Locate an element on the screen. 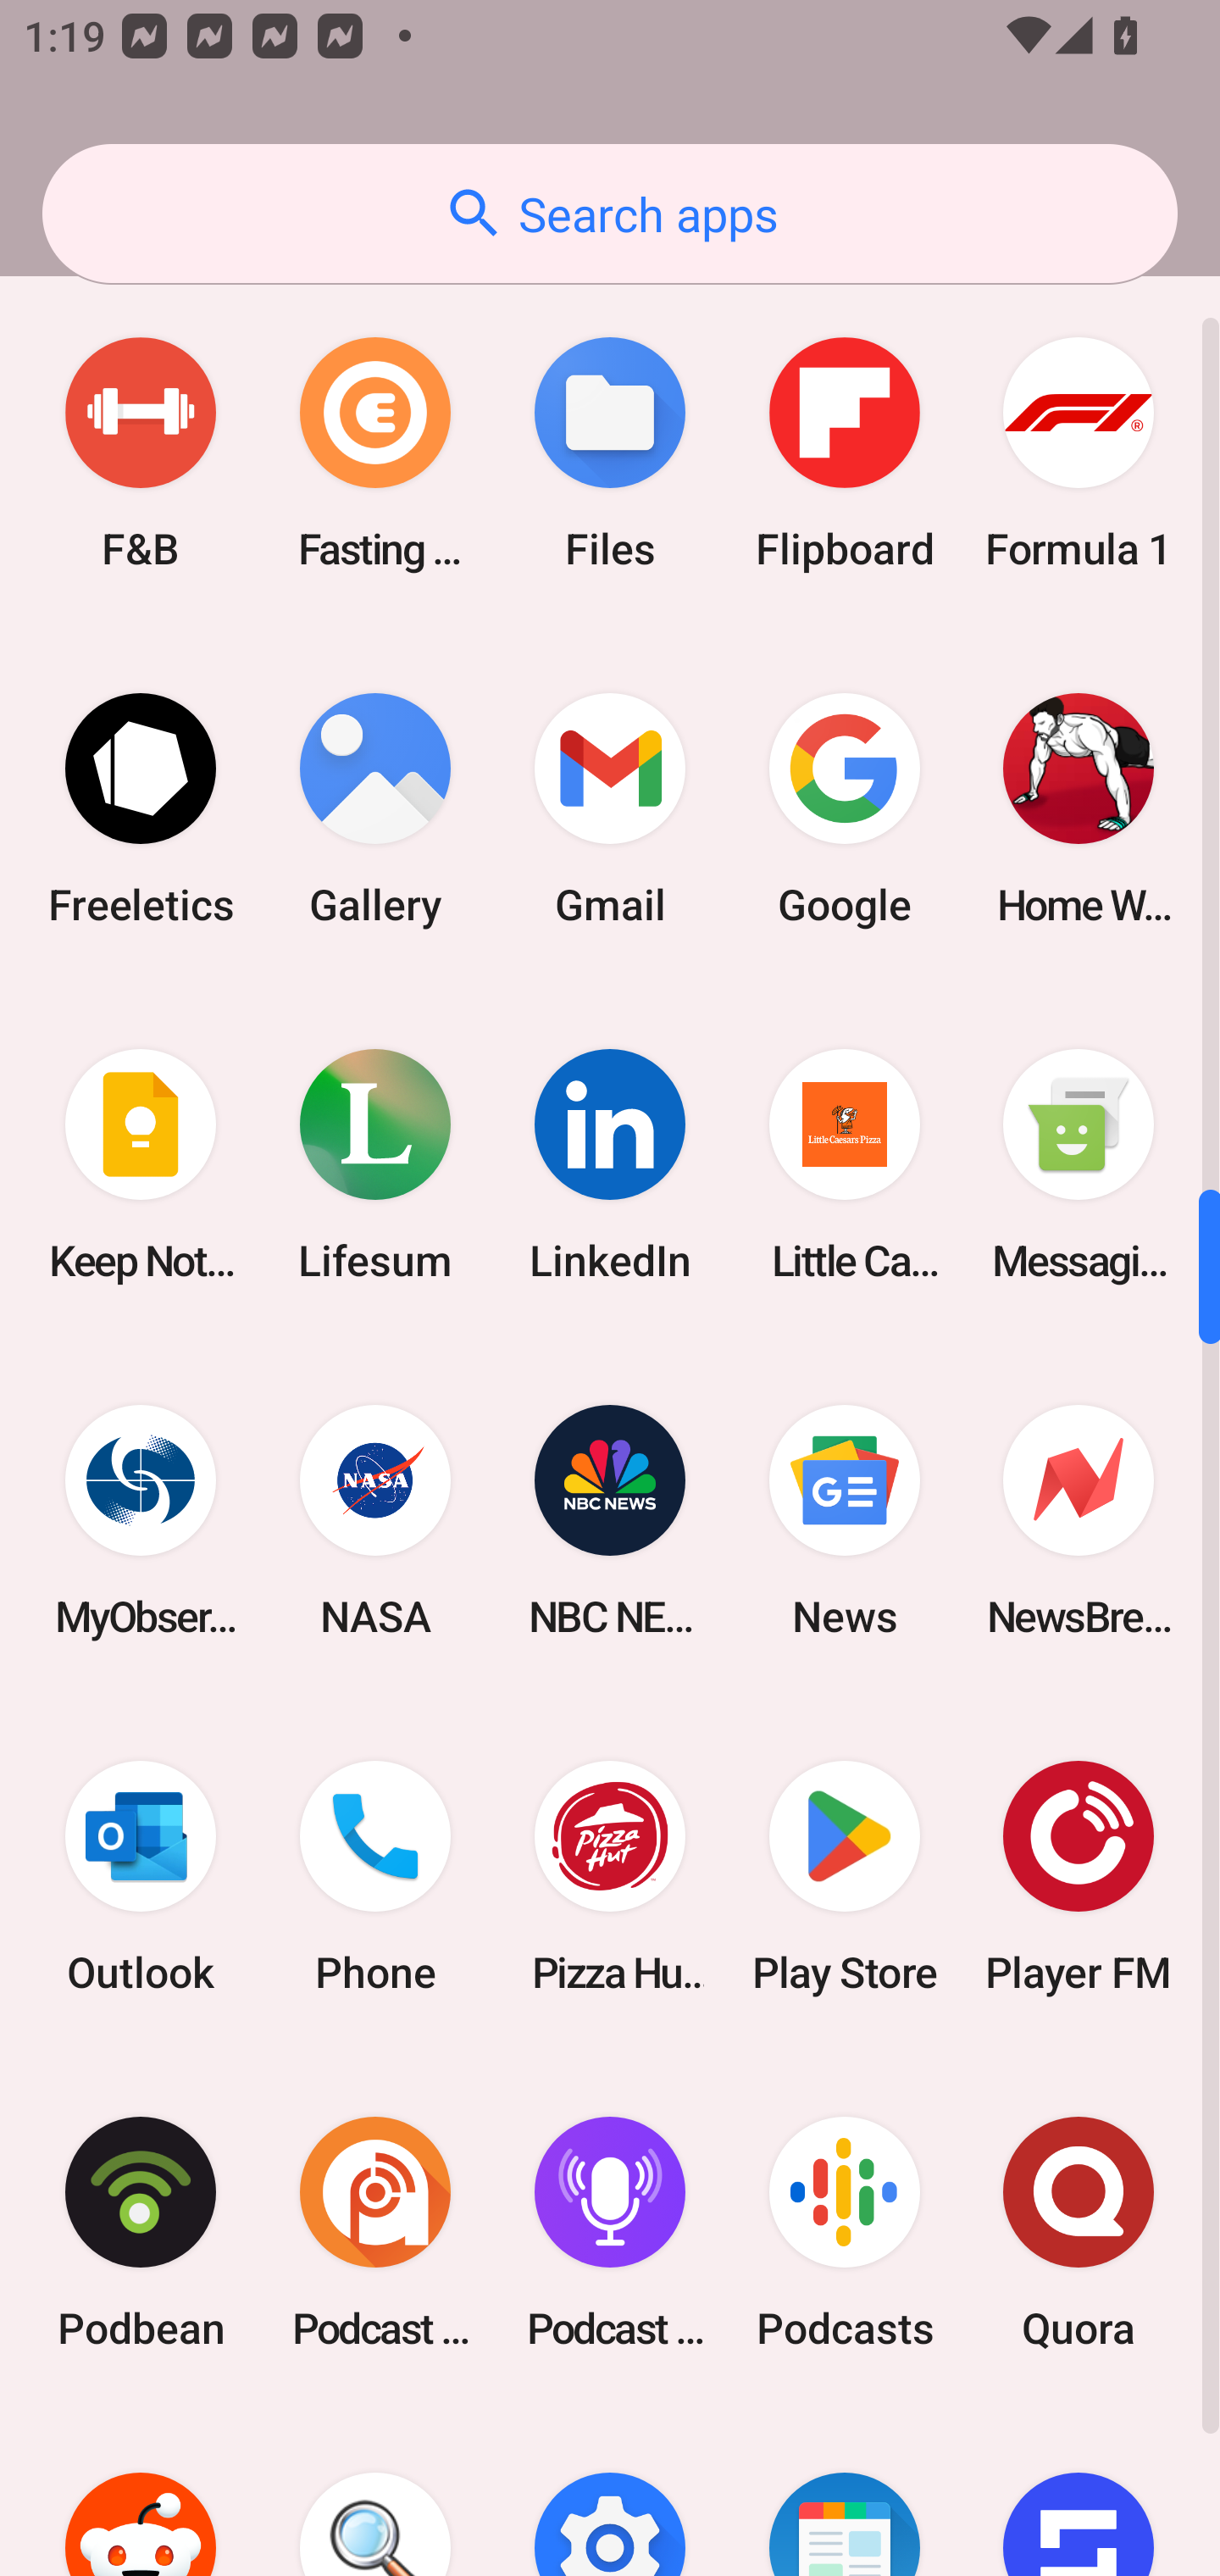 This screenshot has width=1220, height=2576. Reddit is located at coordinates (141, 2493).